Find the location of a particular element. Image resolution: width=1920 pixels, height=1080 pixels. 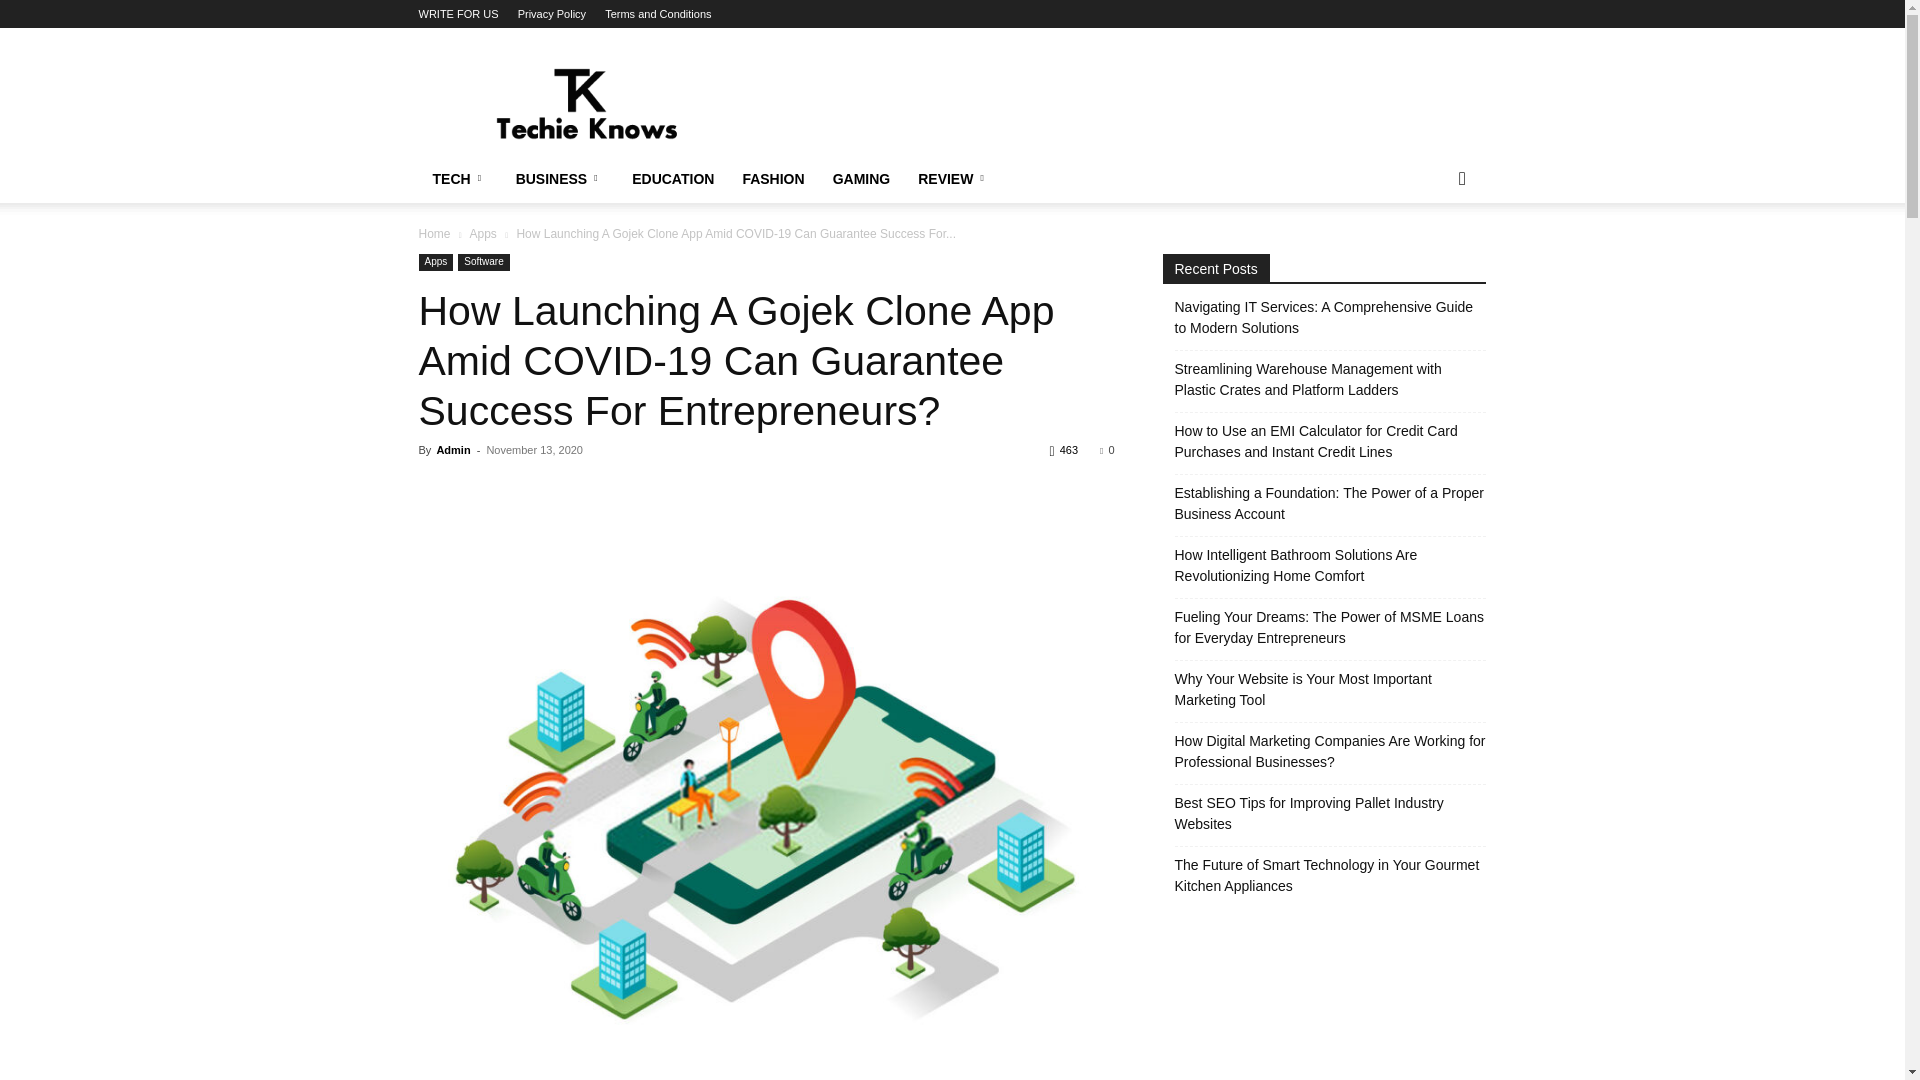

FASHION is located at coordinates (772, 179).